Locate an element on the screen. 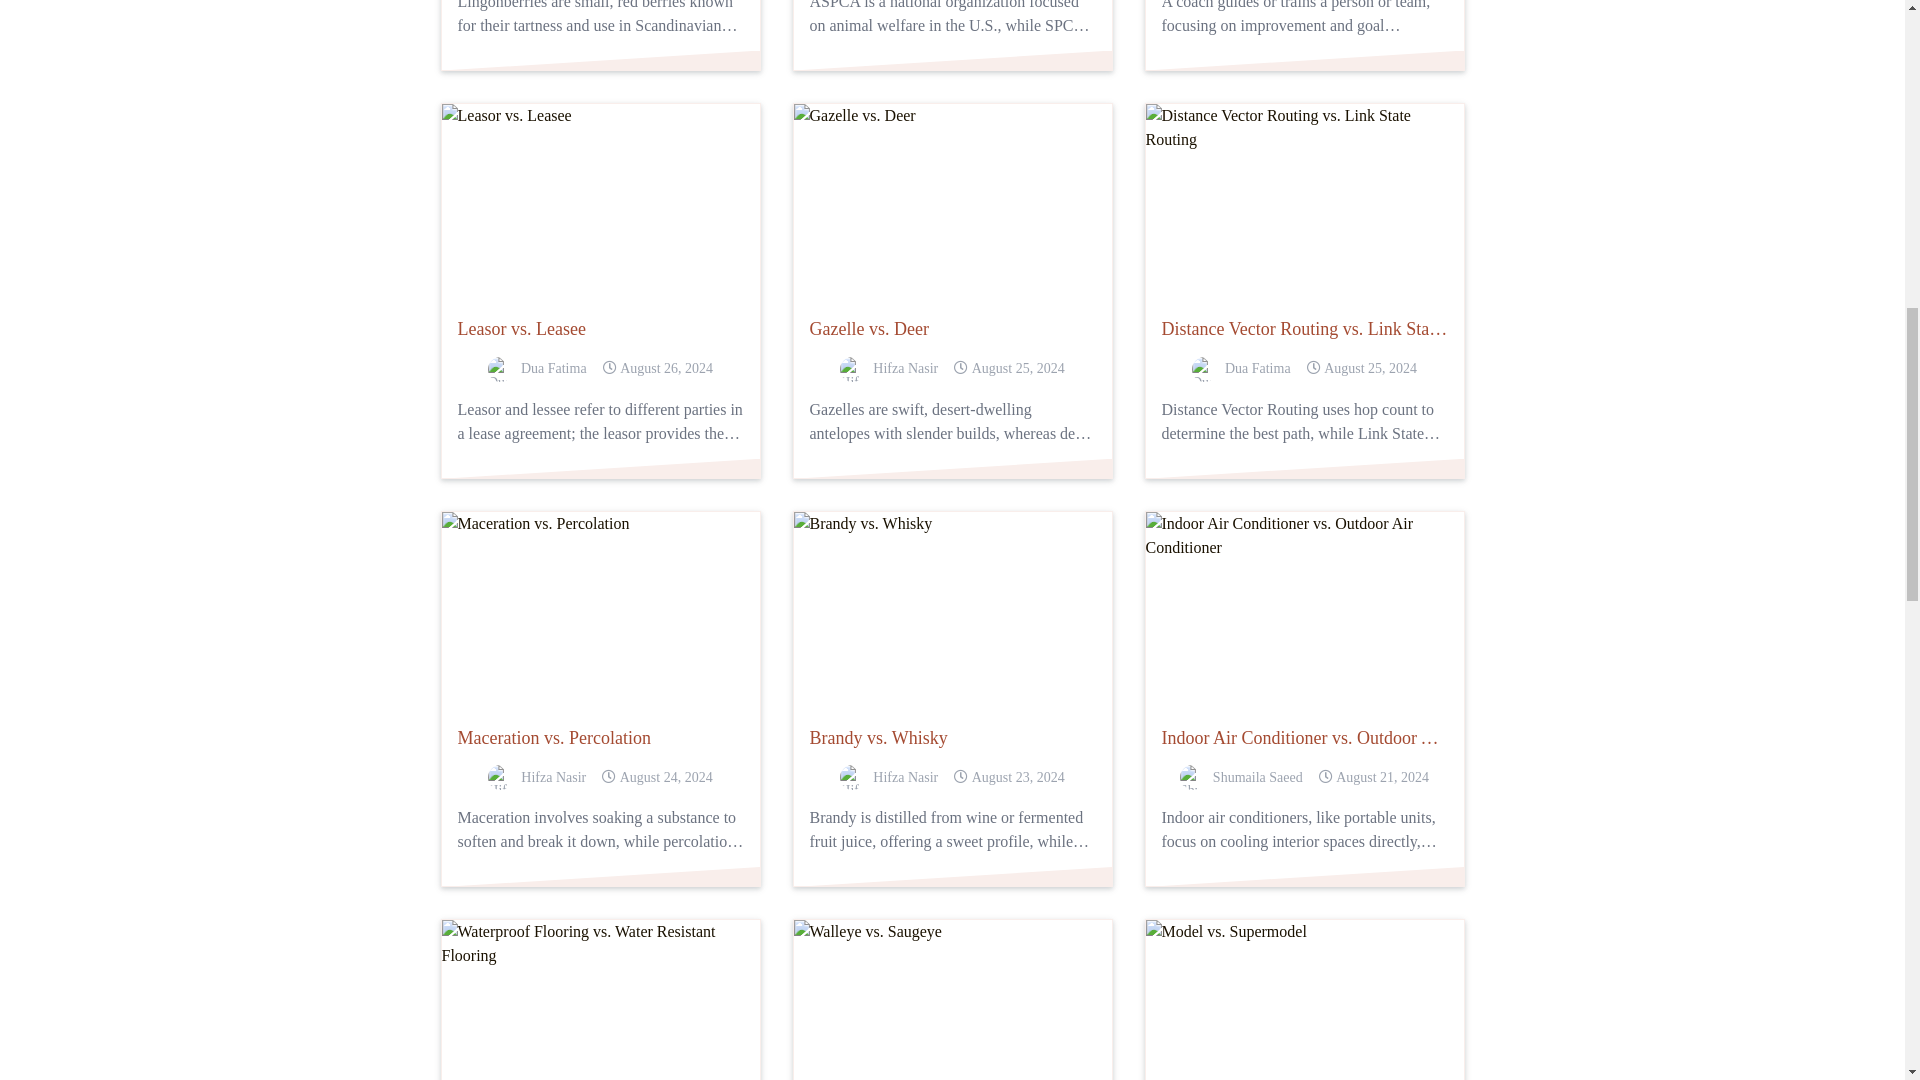 Image resolution: width=1920 pixels, height=1080 pixels. Dua Fatima is located at coordinates (1241, 370).